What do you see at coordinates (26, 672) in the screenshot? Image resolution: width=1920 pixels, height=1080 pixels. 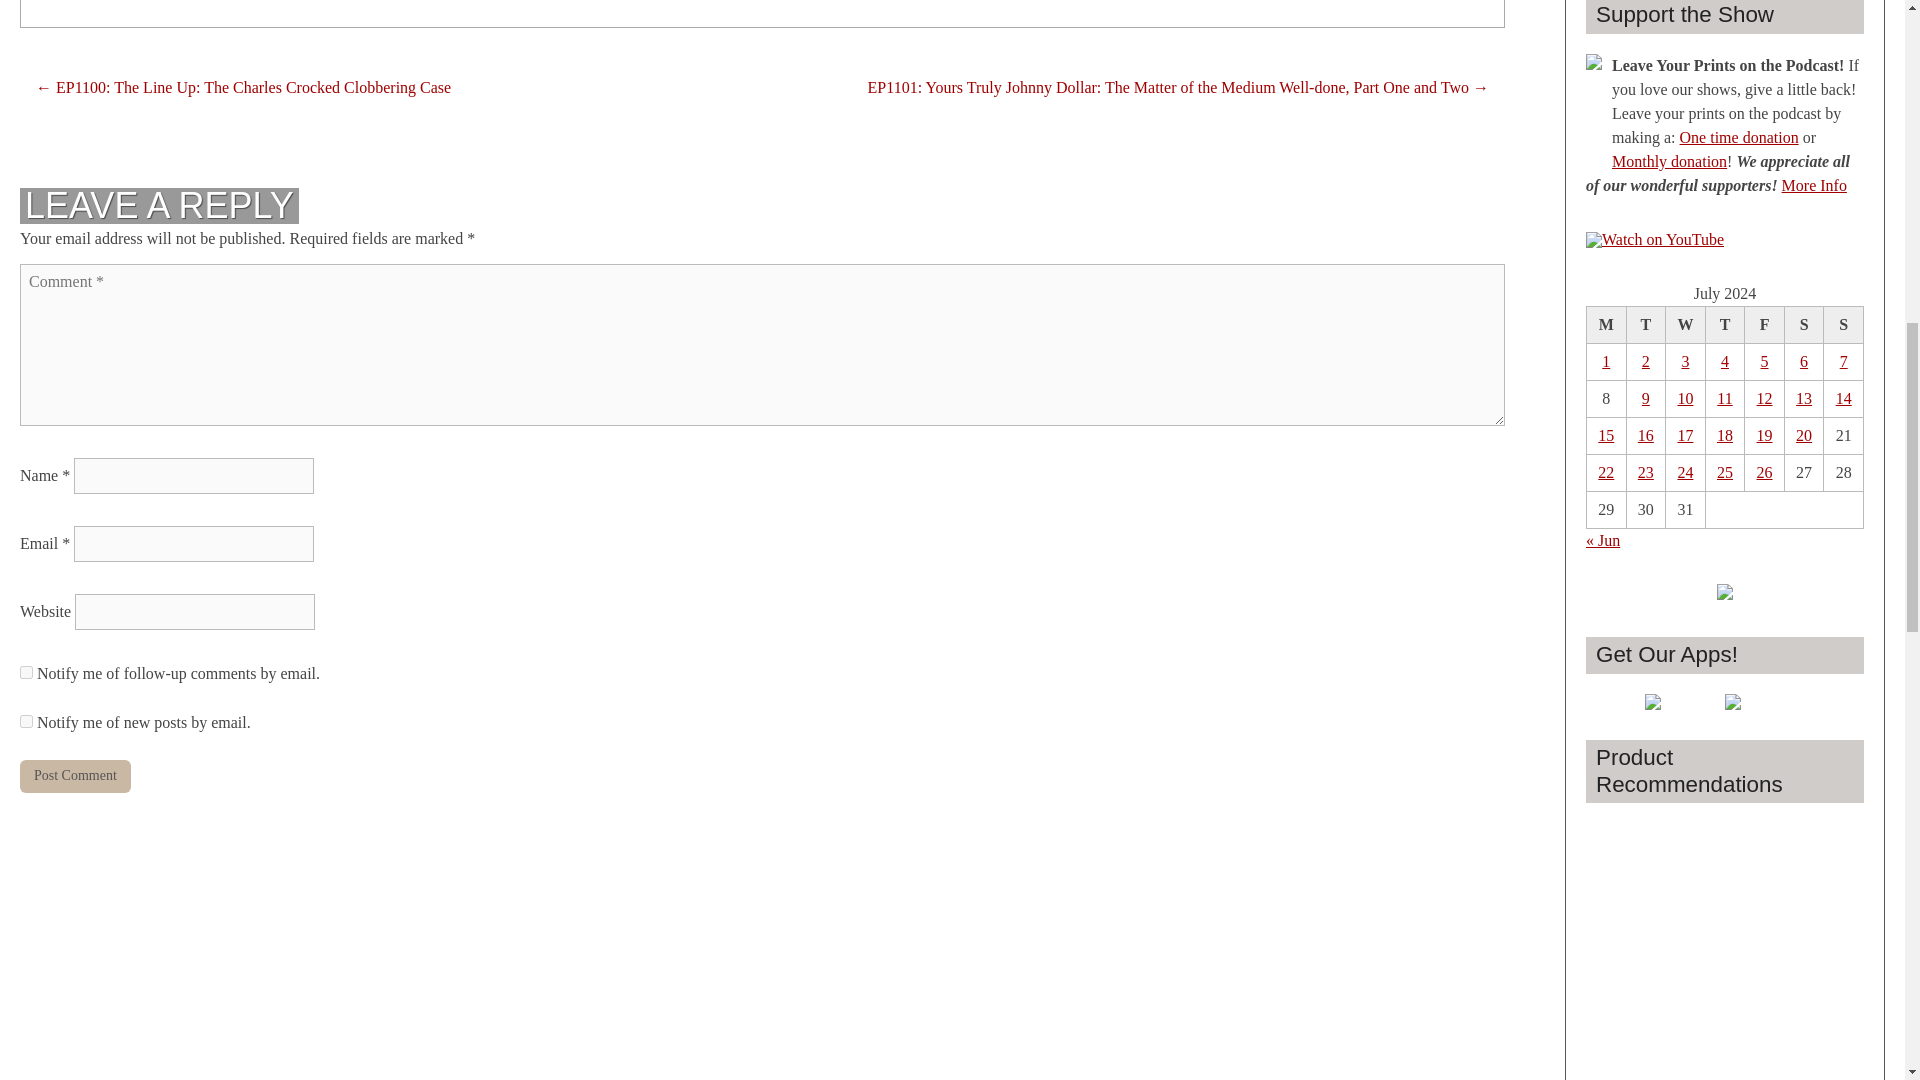 I see `subscribe` at bounding box center [26, 672].